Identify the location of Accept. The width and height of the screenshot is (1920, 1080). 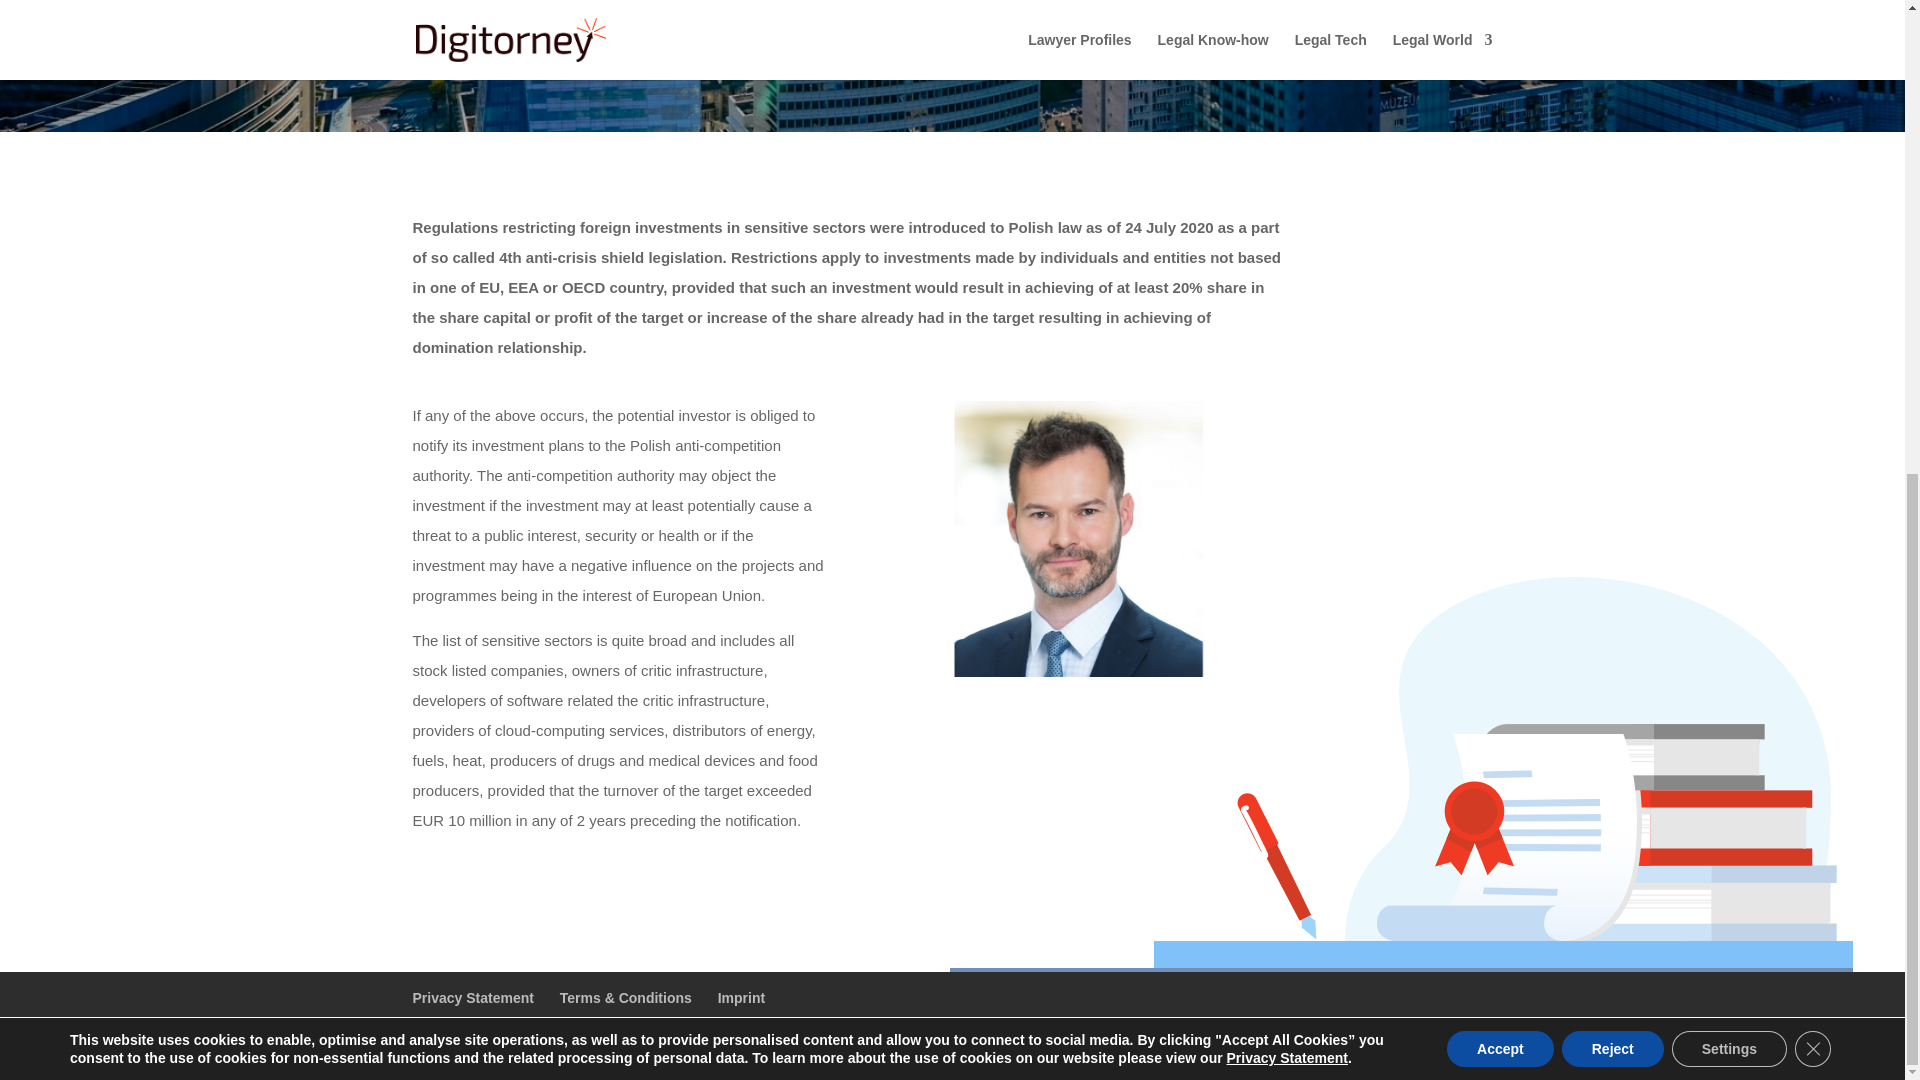
(1500, 210).